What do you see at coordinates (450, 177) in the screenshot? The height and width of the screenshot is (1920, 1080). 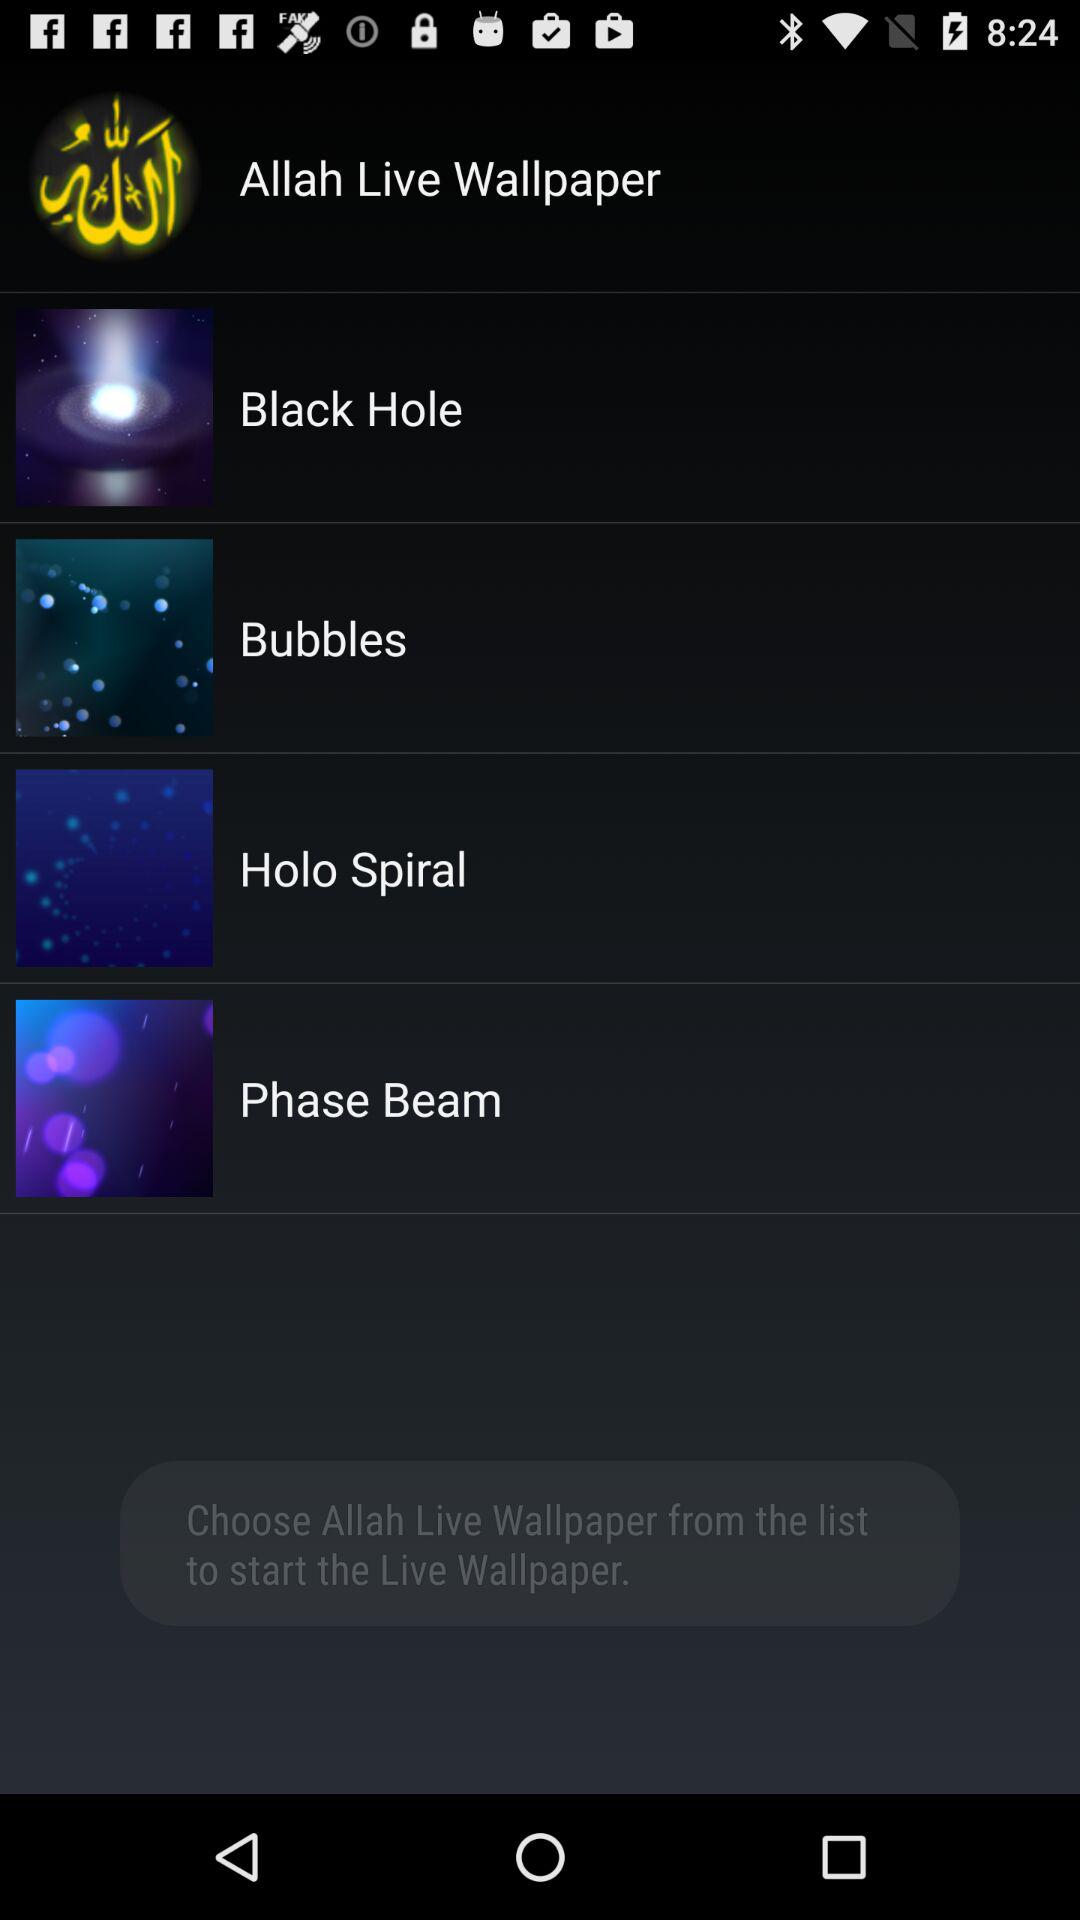 I see `scroll to the allah live wallpaper` at bounding box center [450, 177].